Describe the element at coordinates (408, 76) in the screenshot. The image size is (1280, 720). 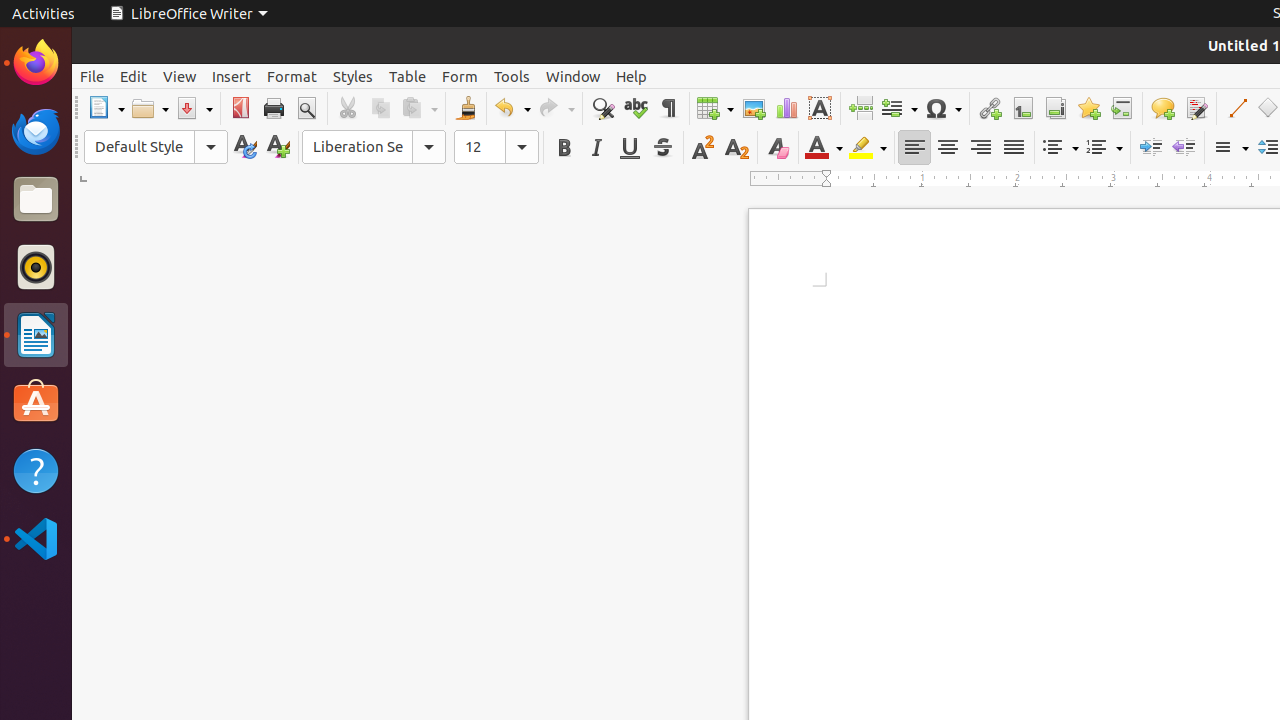
I see `Table` at that location.